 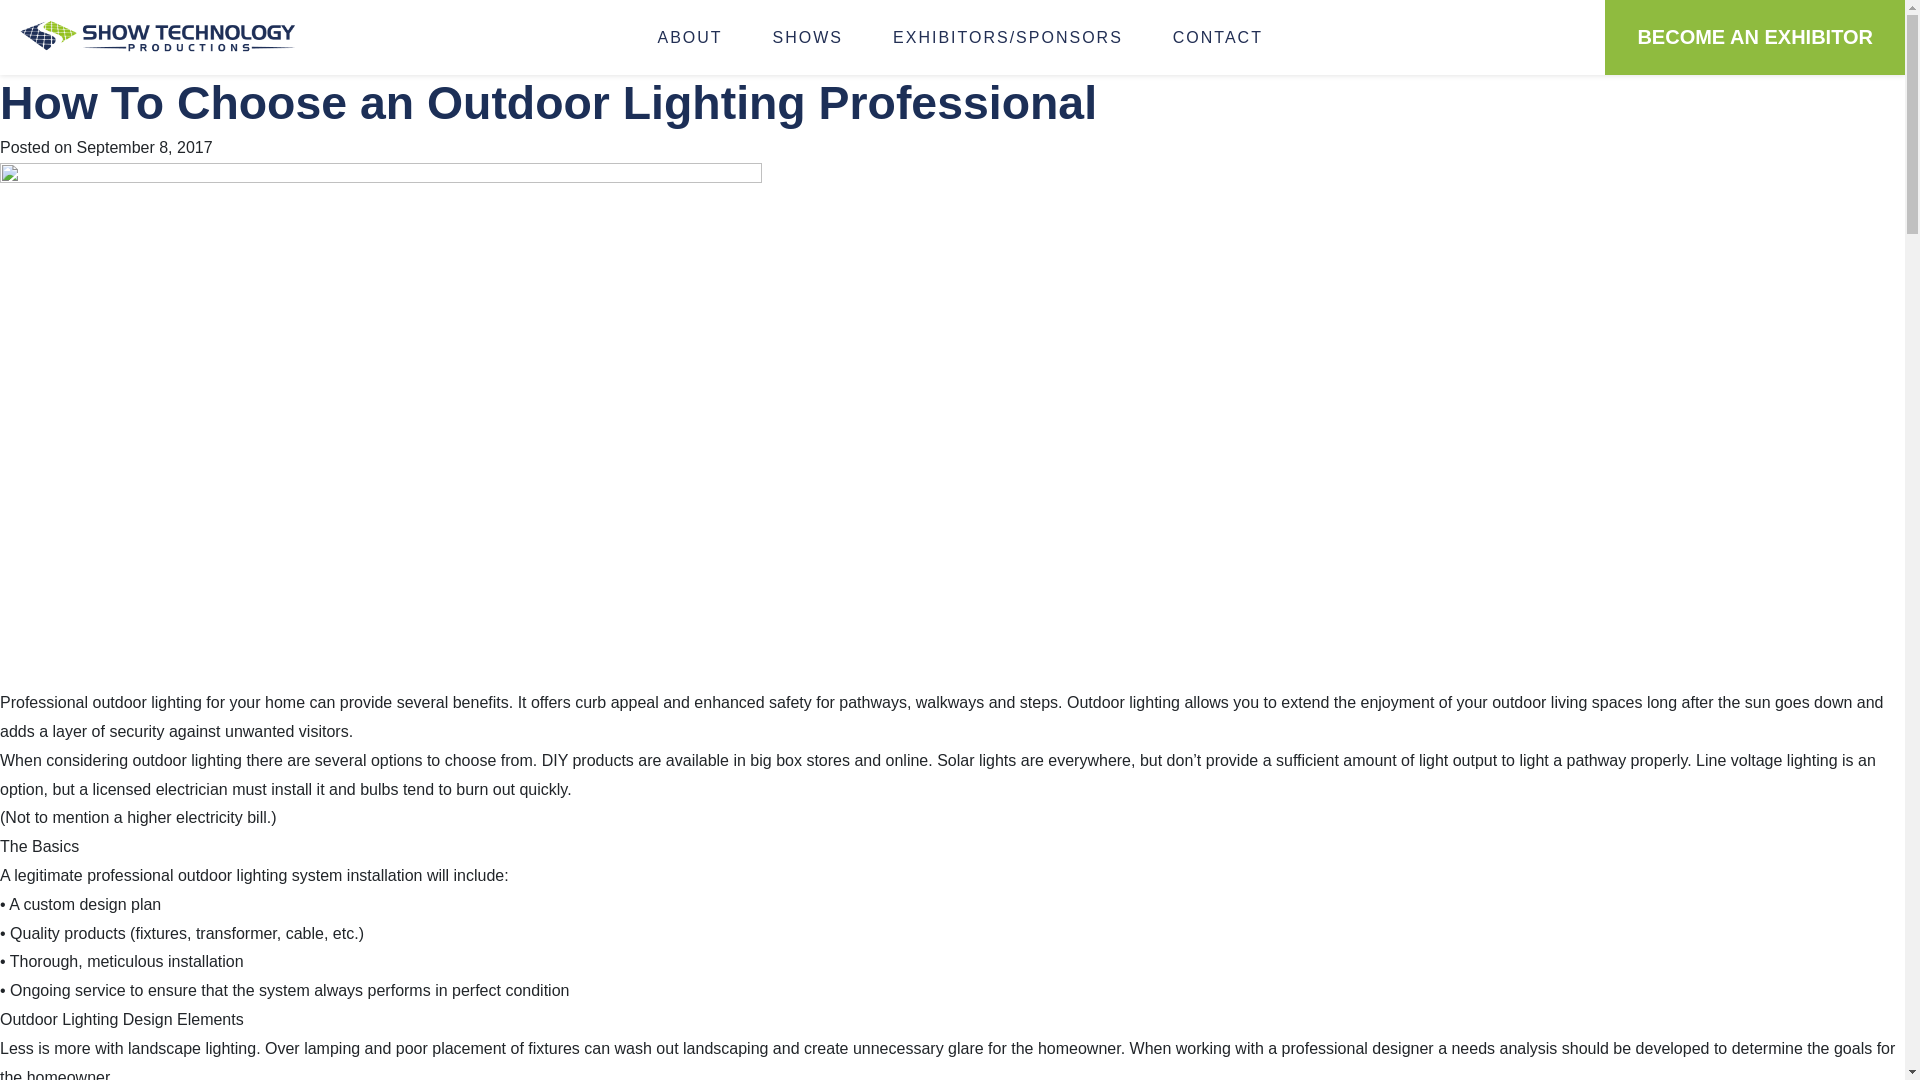 I want to click on CONTACT, so click(x=1218, y=37).